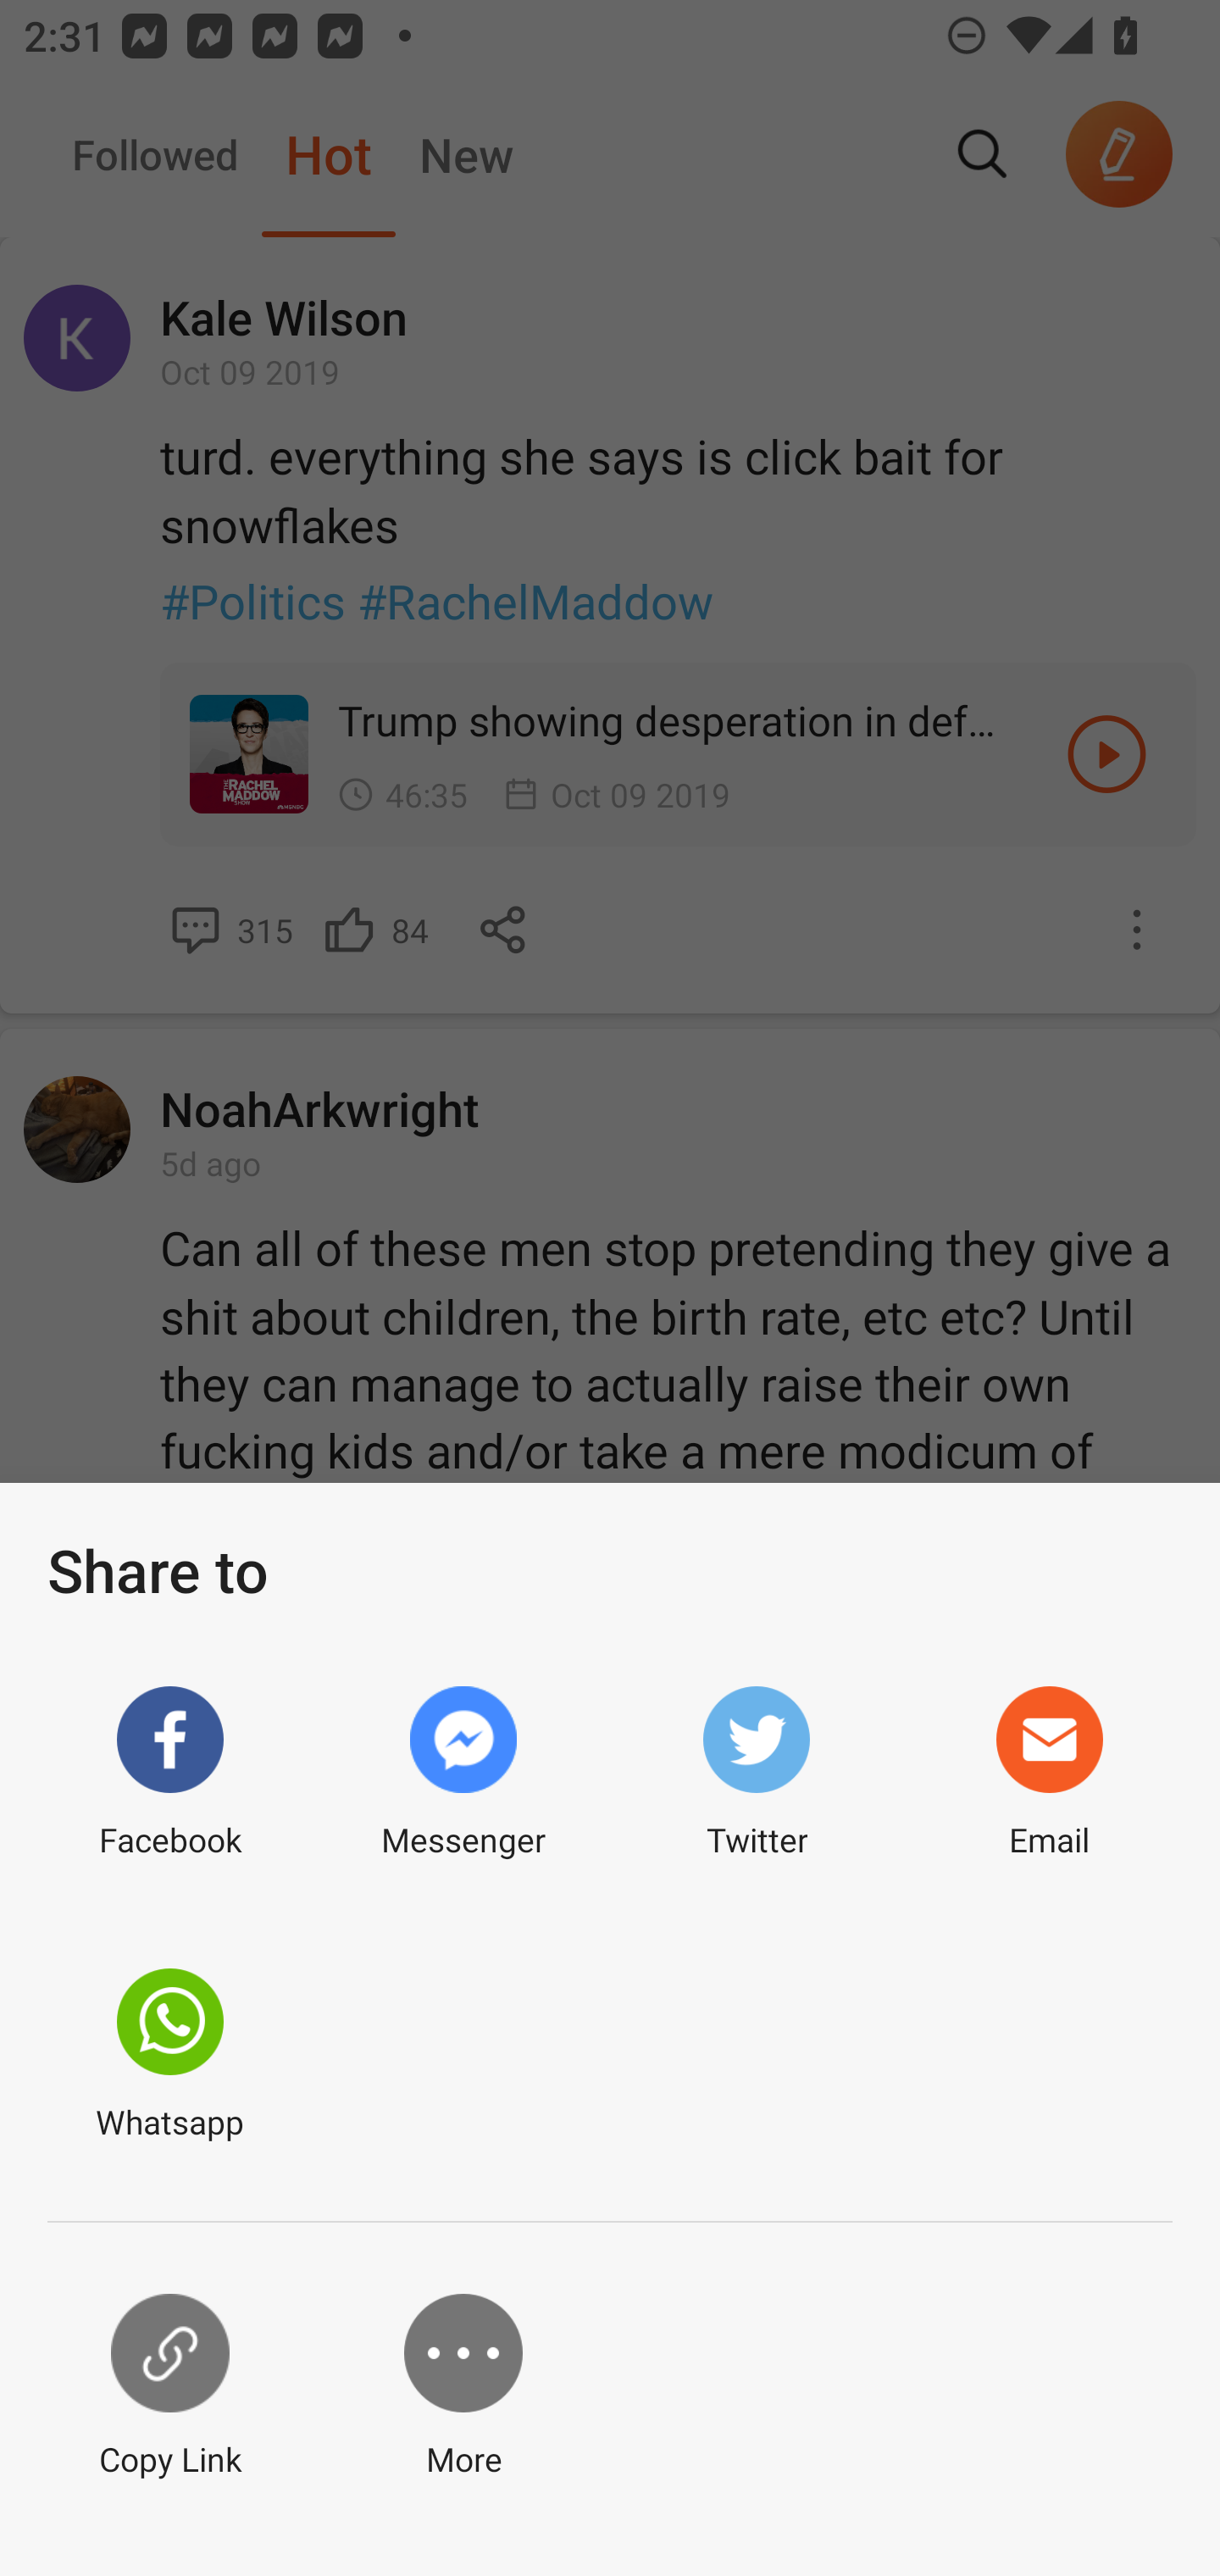 This screenshot has width=1220, height=2576. I want to click on Facebook, so click(169, 1773).